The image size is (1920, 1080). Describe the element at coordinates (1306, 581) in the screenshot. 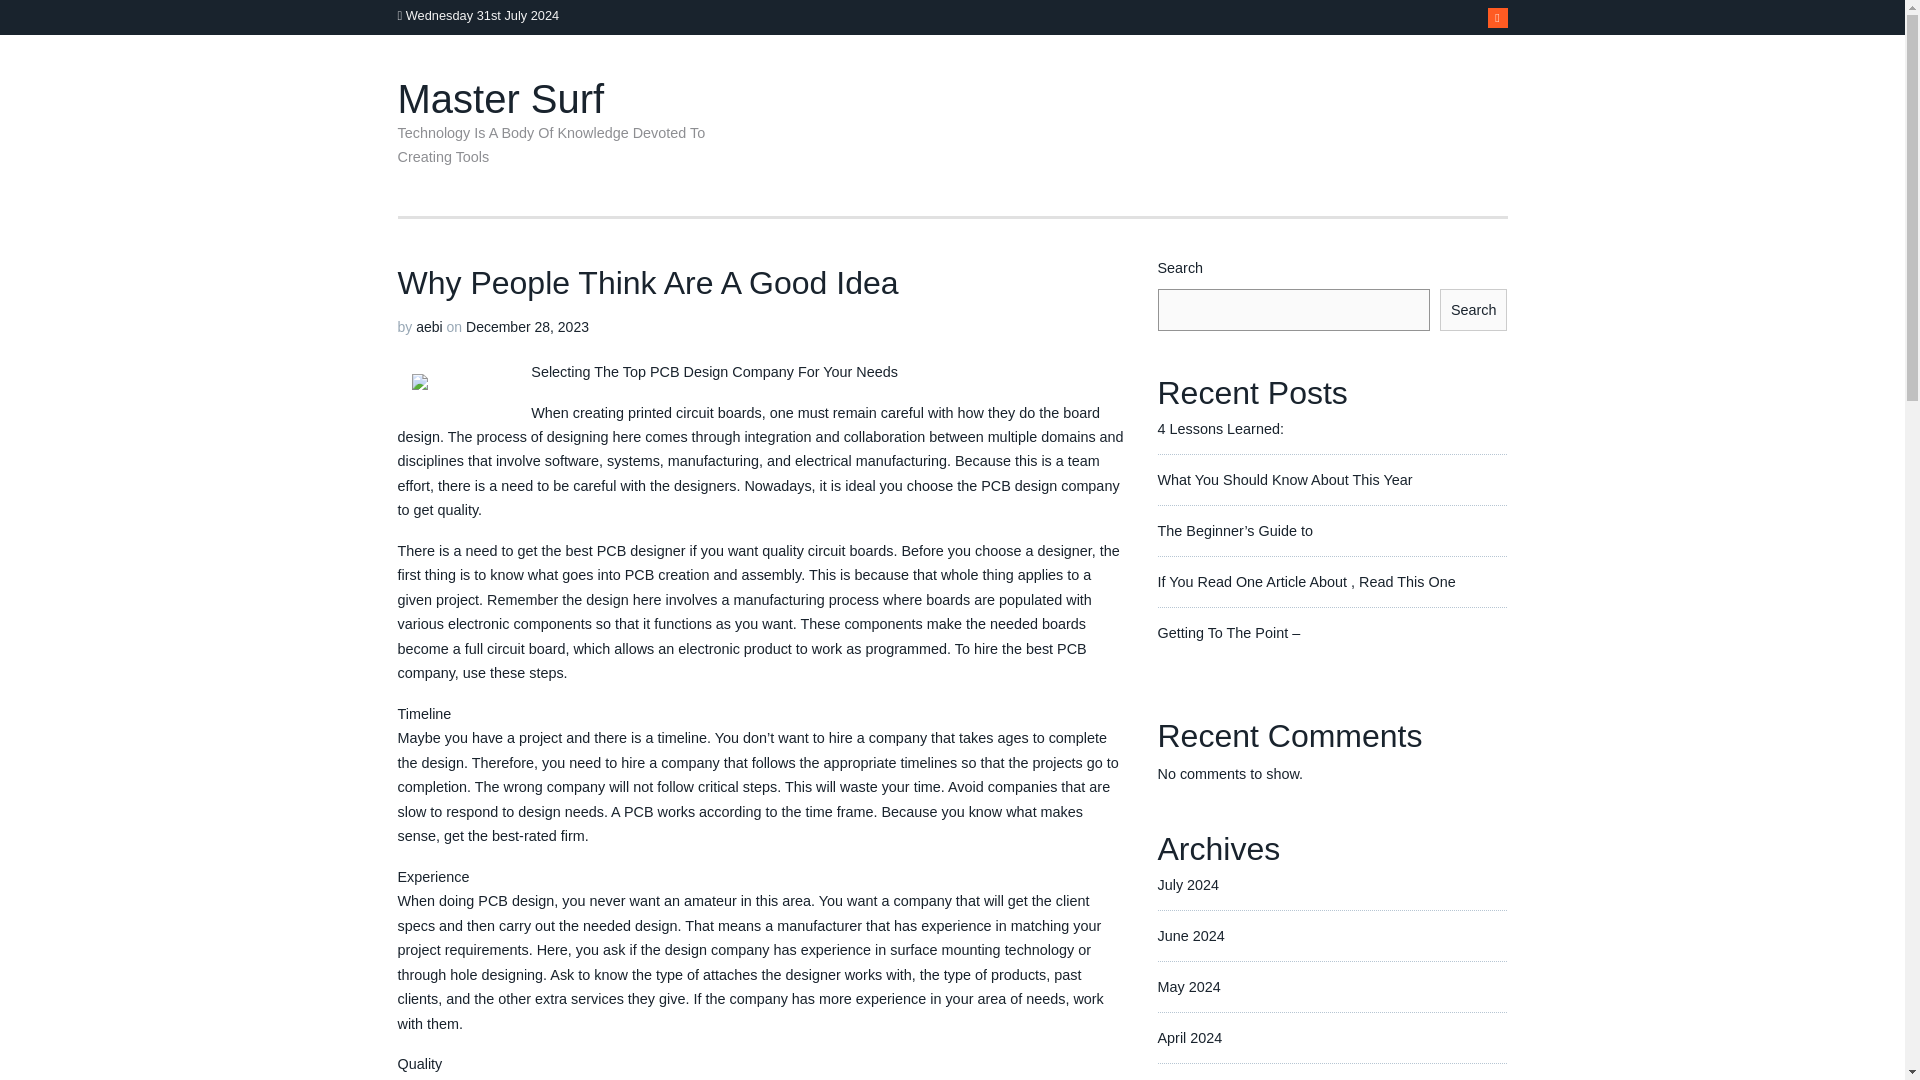

I see `If You Read One Article About , Read This One` at that location.